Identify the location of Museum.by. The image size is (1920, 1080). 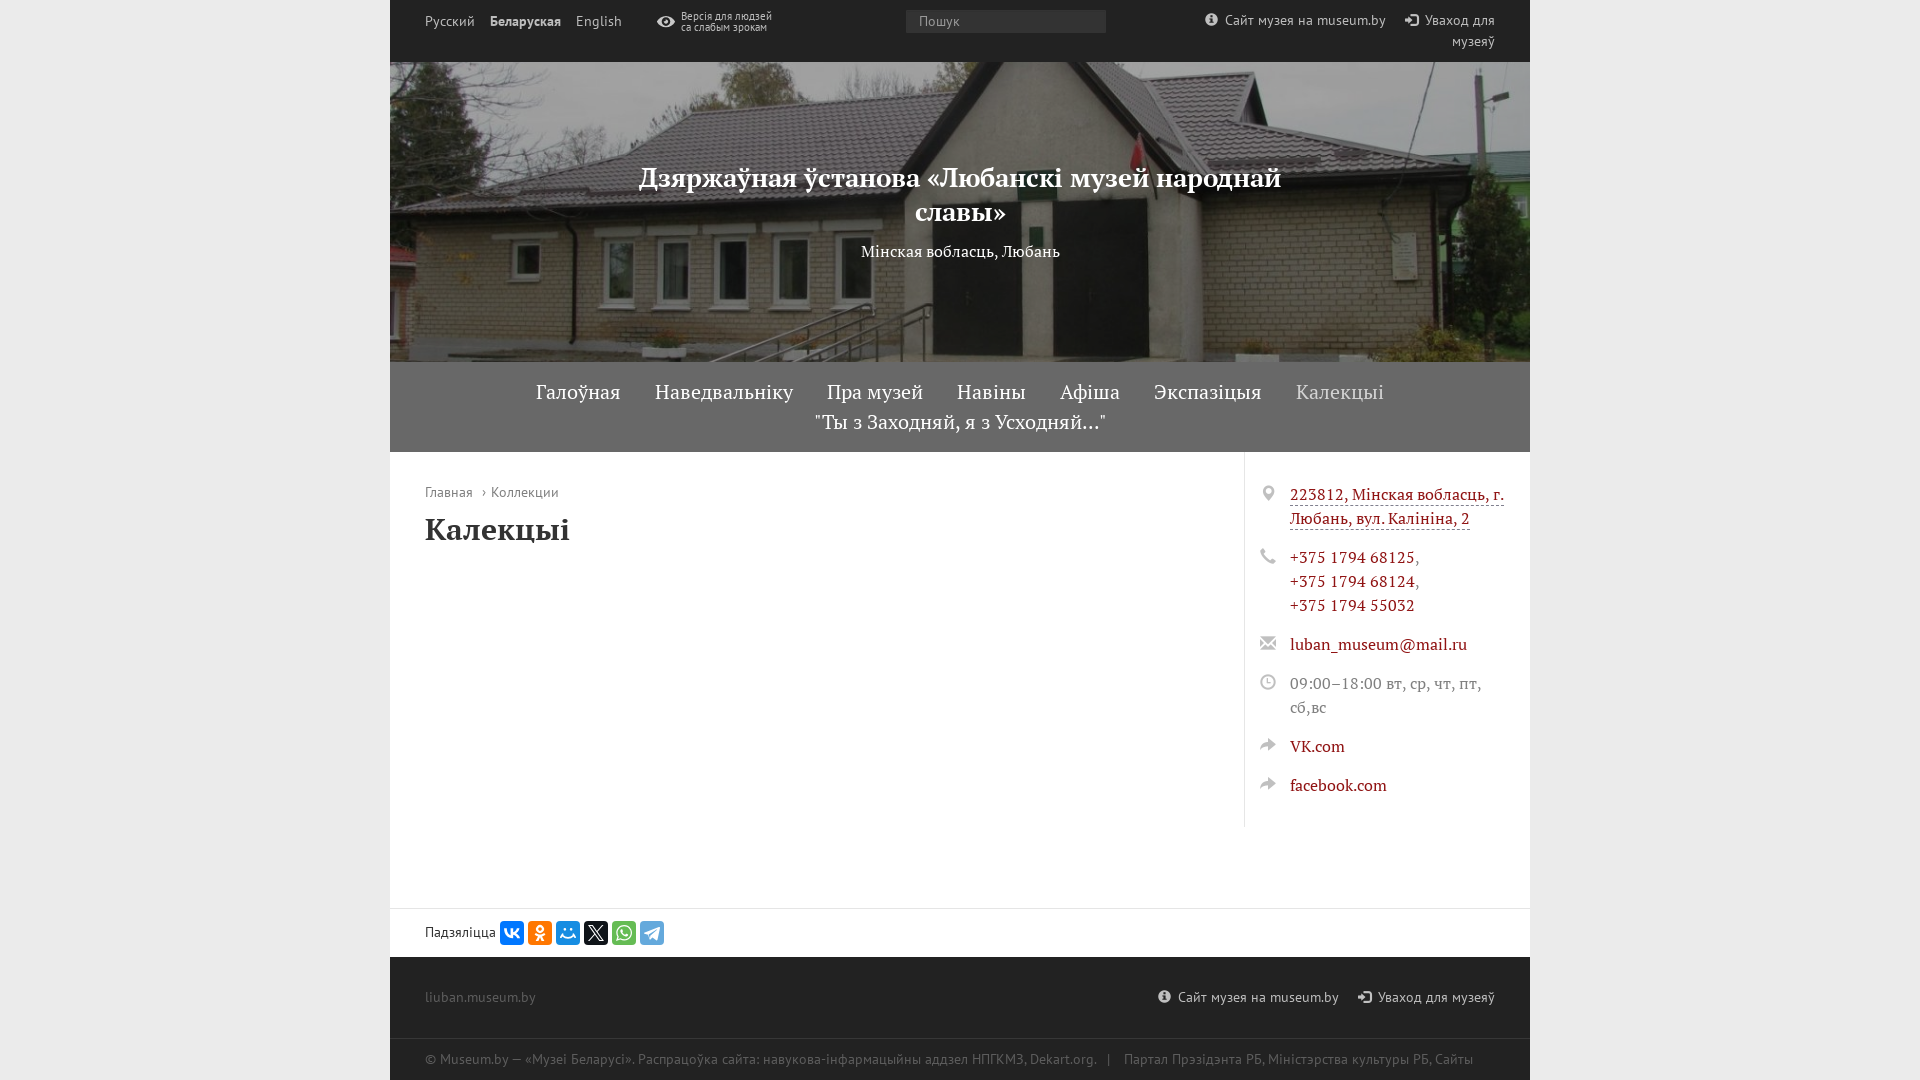
(474, 1059).